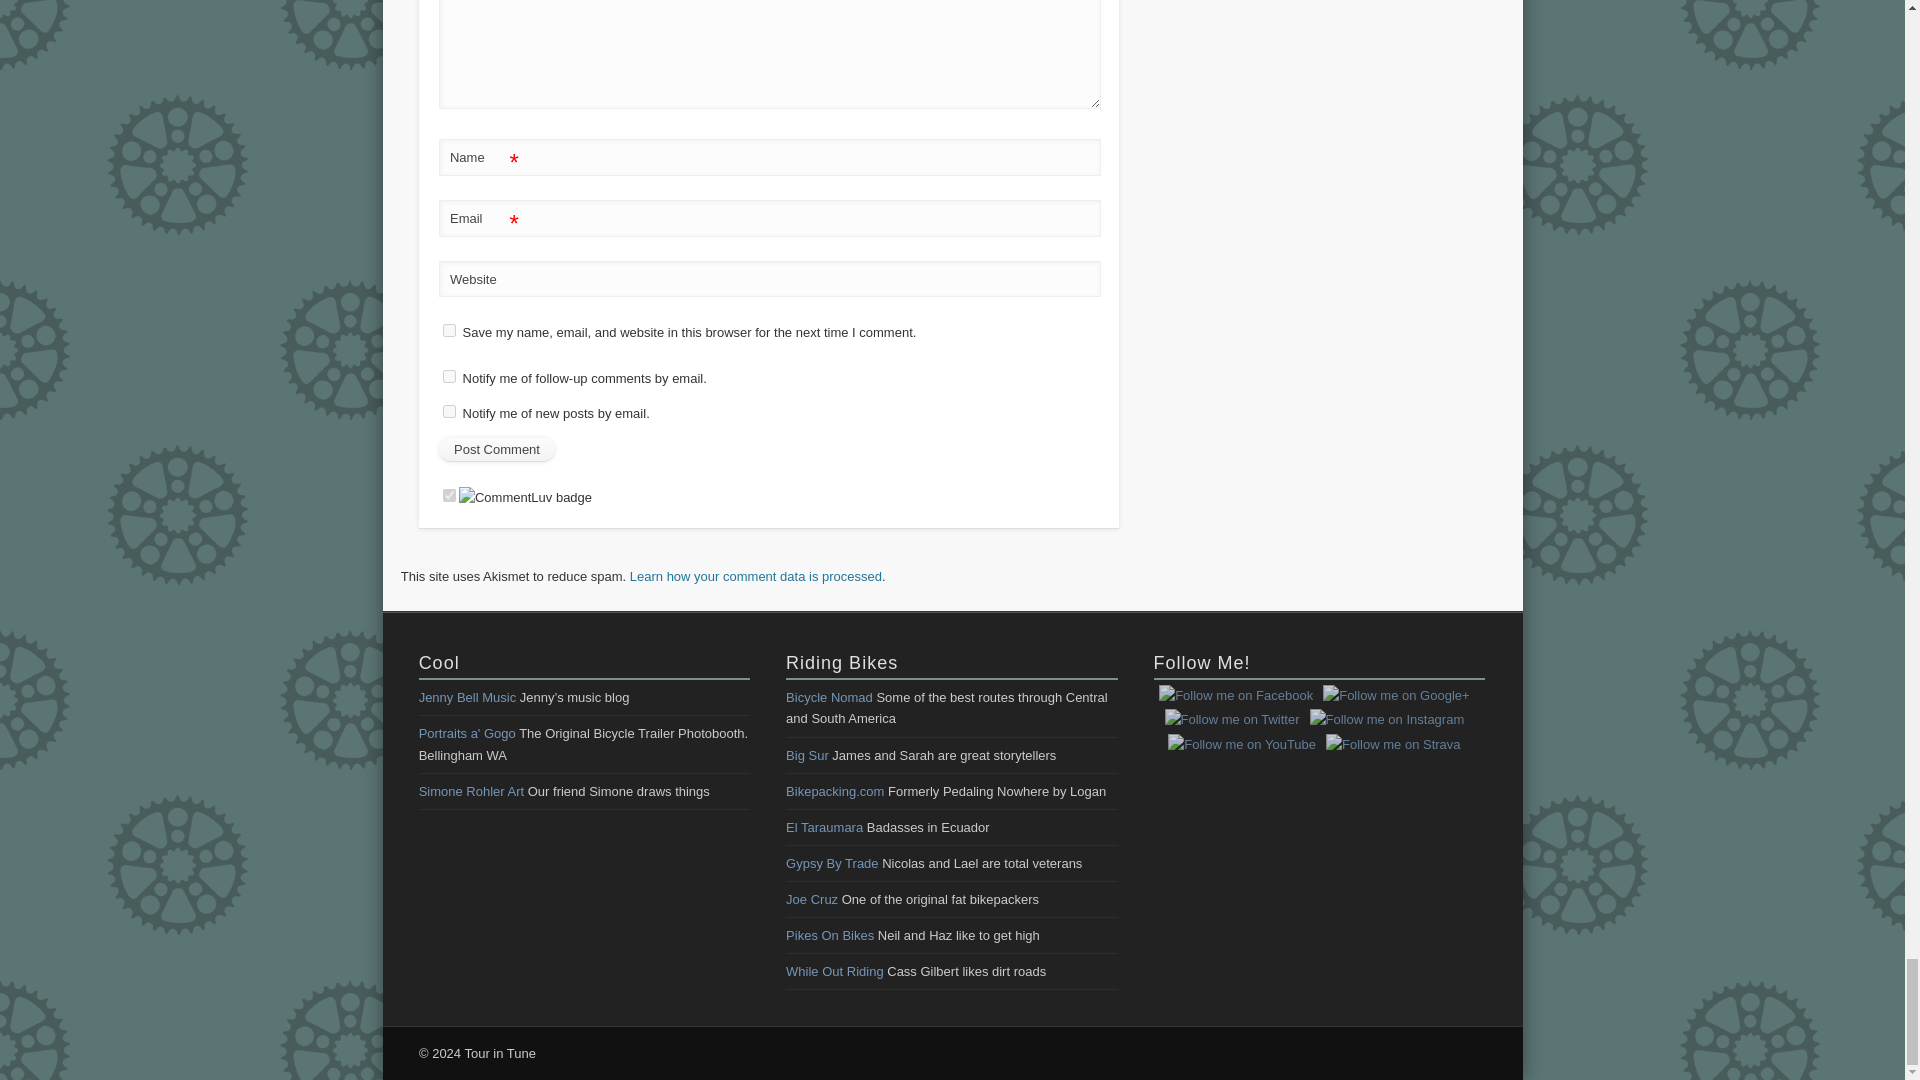 This screenshot has width=1920, height=1080. I want to click on Badasses in Ecuador, so click(824, 826).